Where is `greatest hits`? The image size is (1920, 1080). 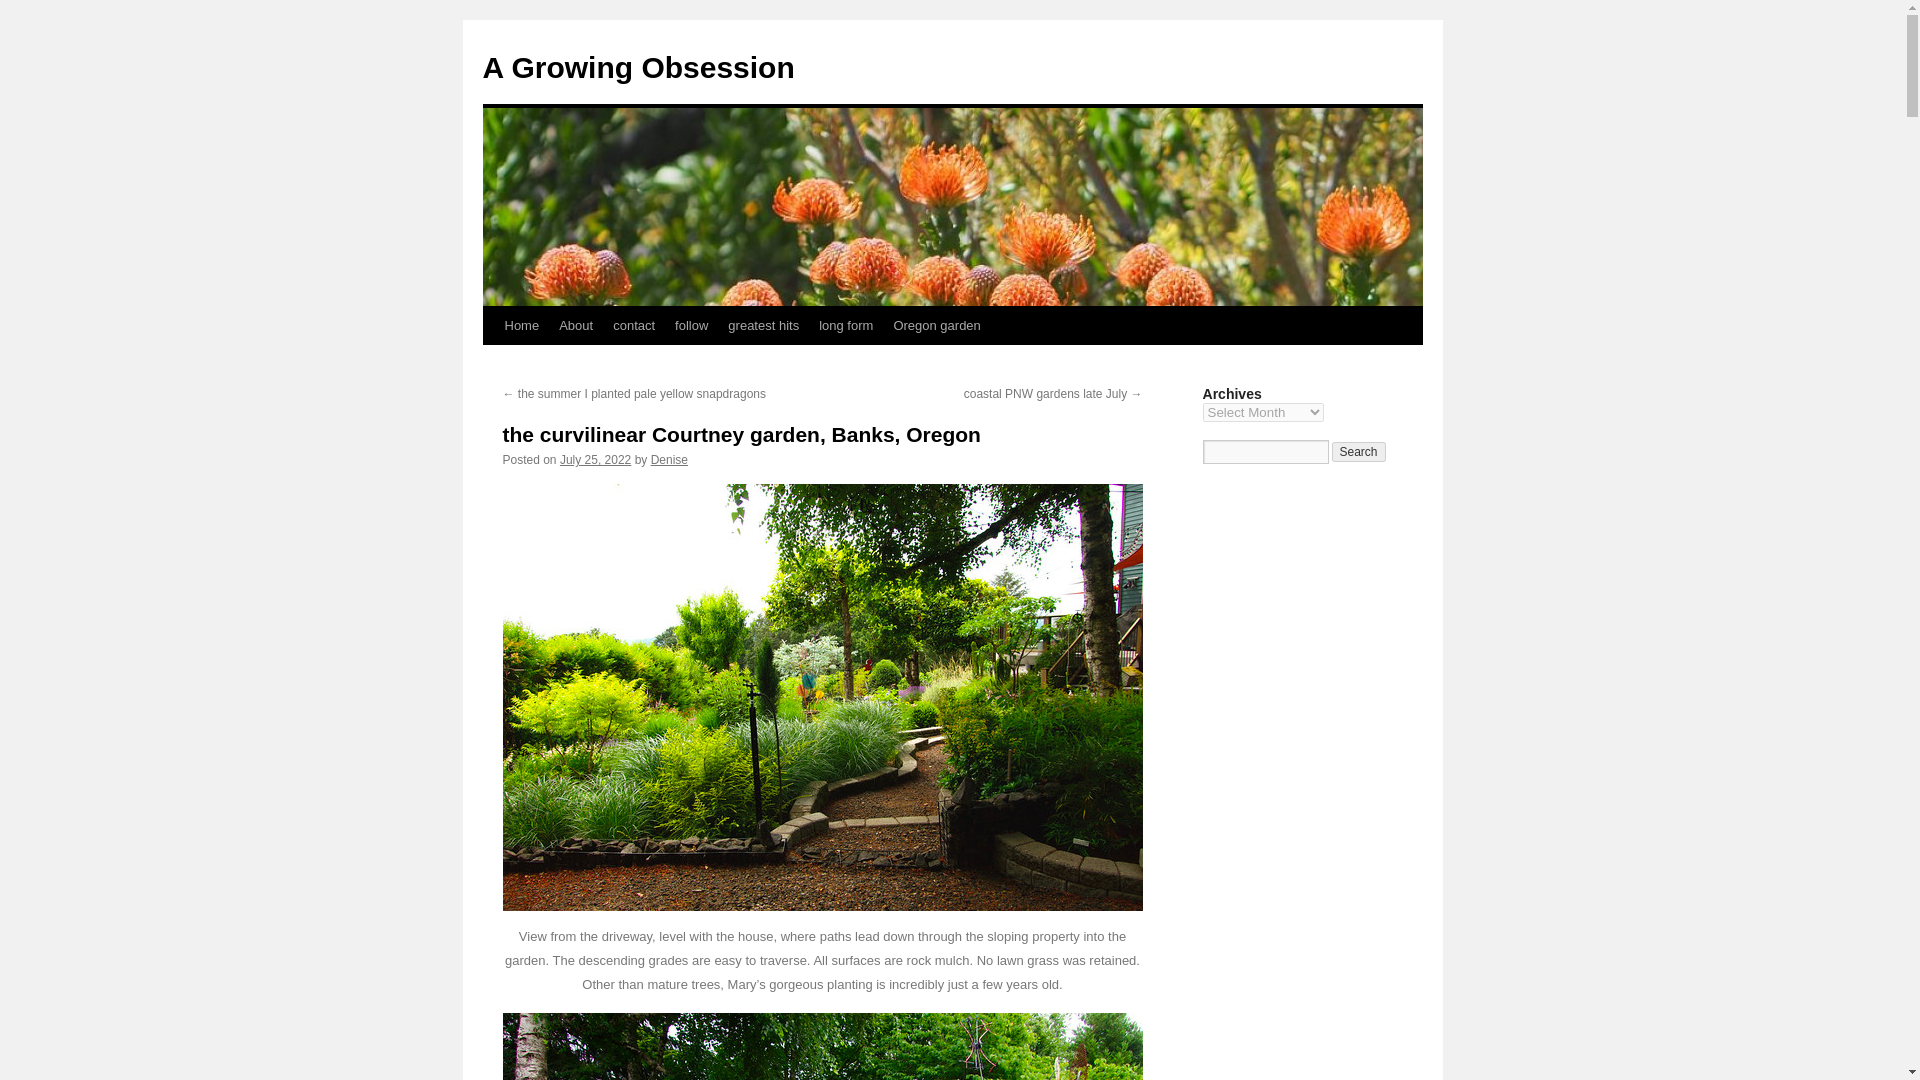
greatest hits is located at coordinates (763, 325).